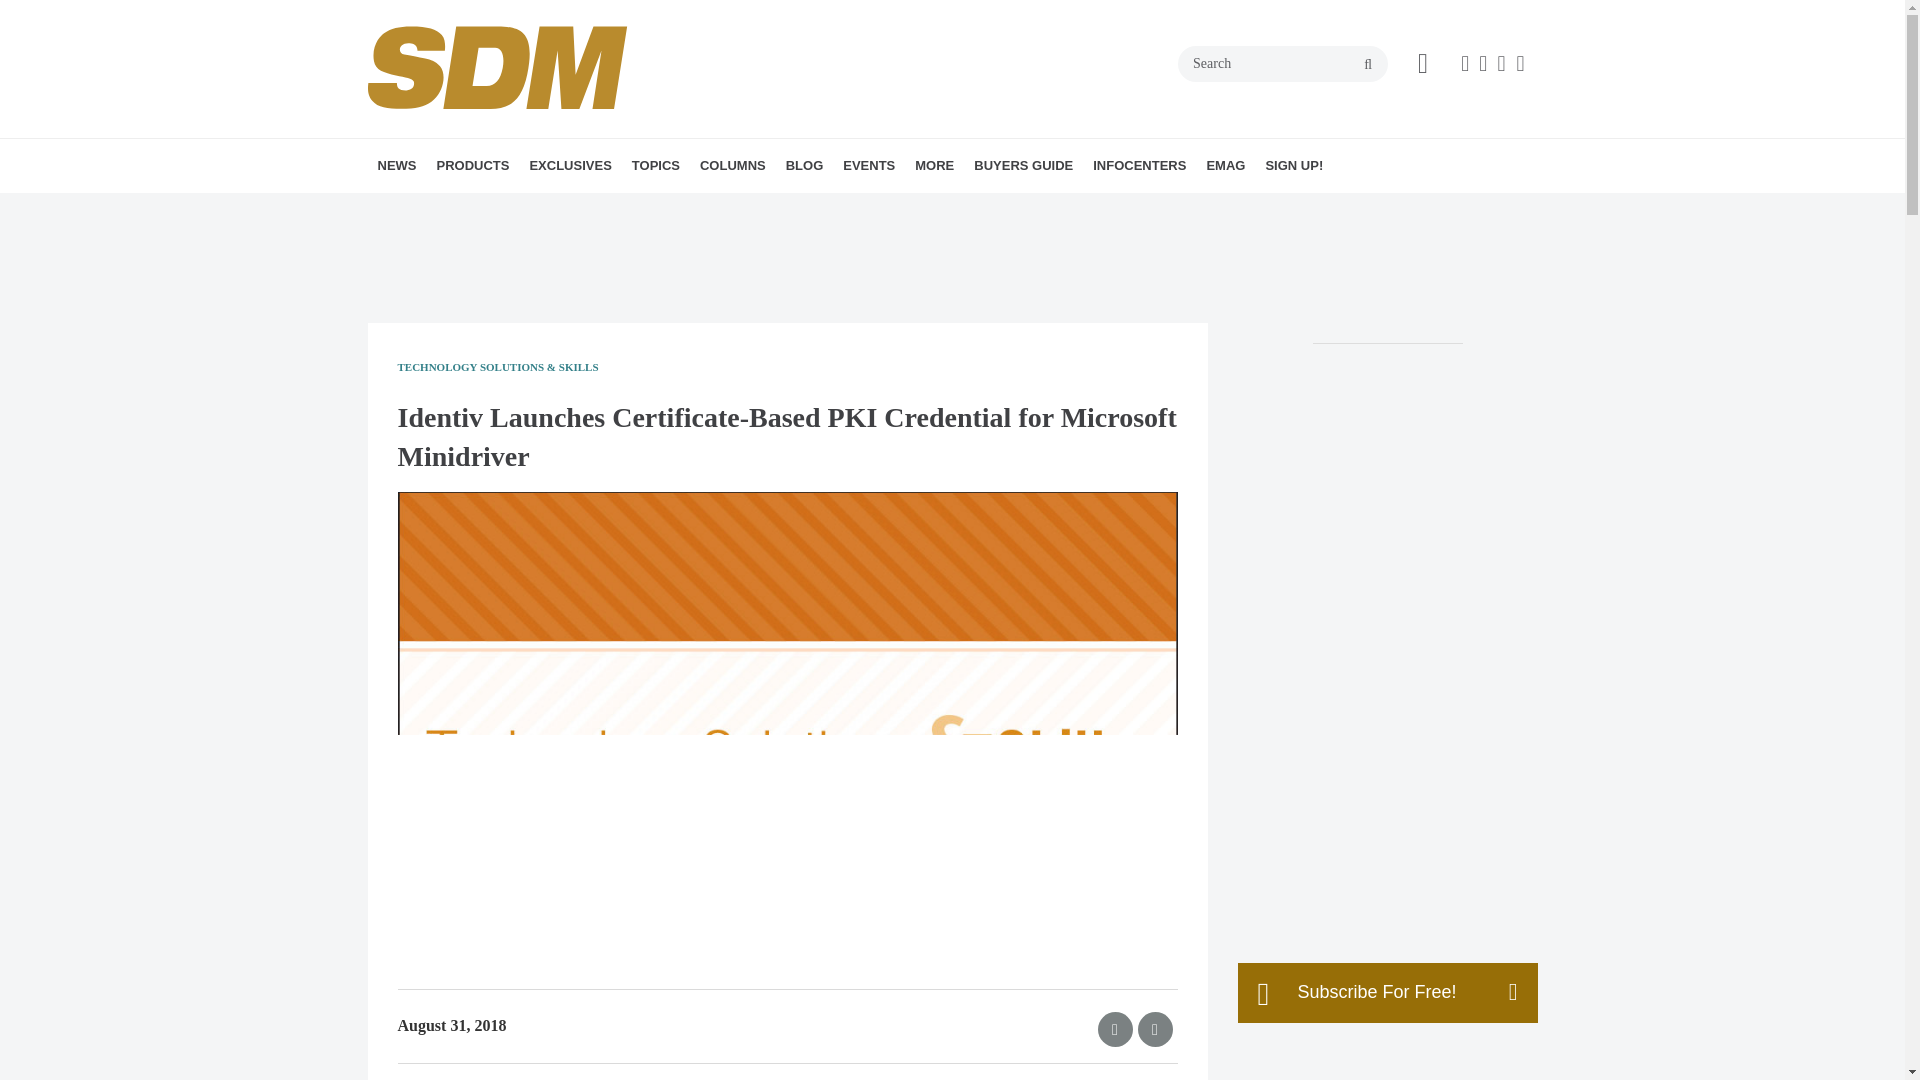  Describe the element at coordinates (397, 166) in the screenshot. I see `NEWS` at that location.